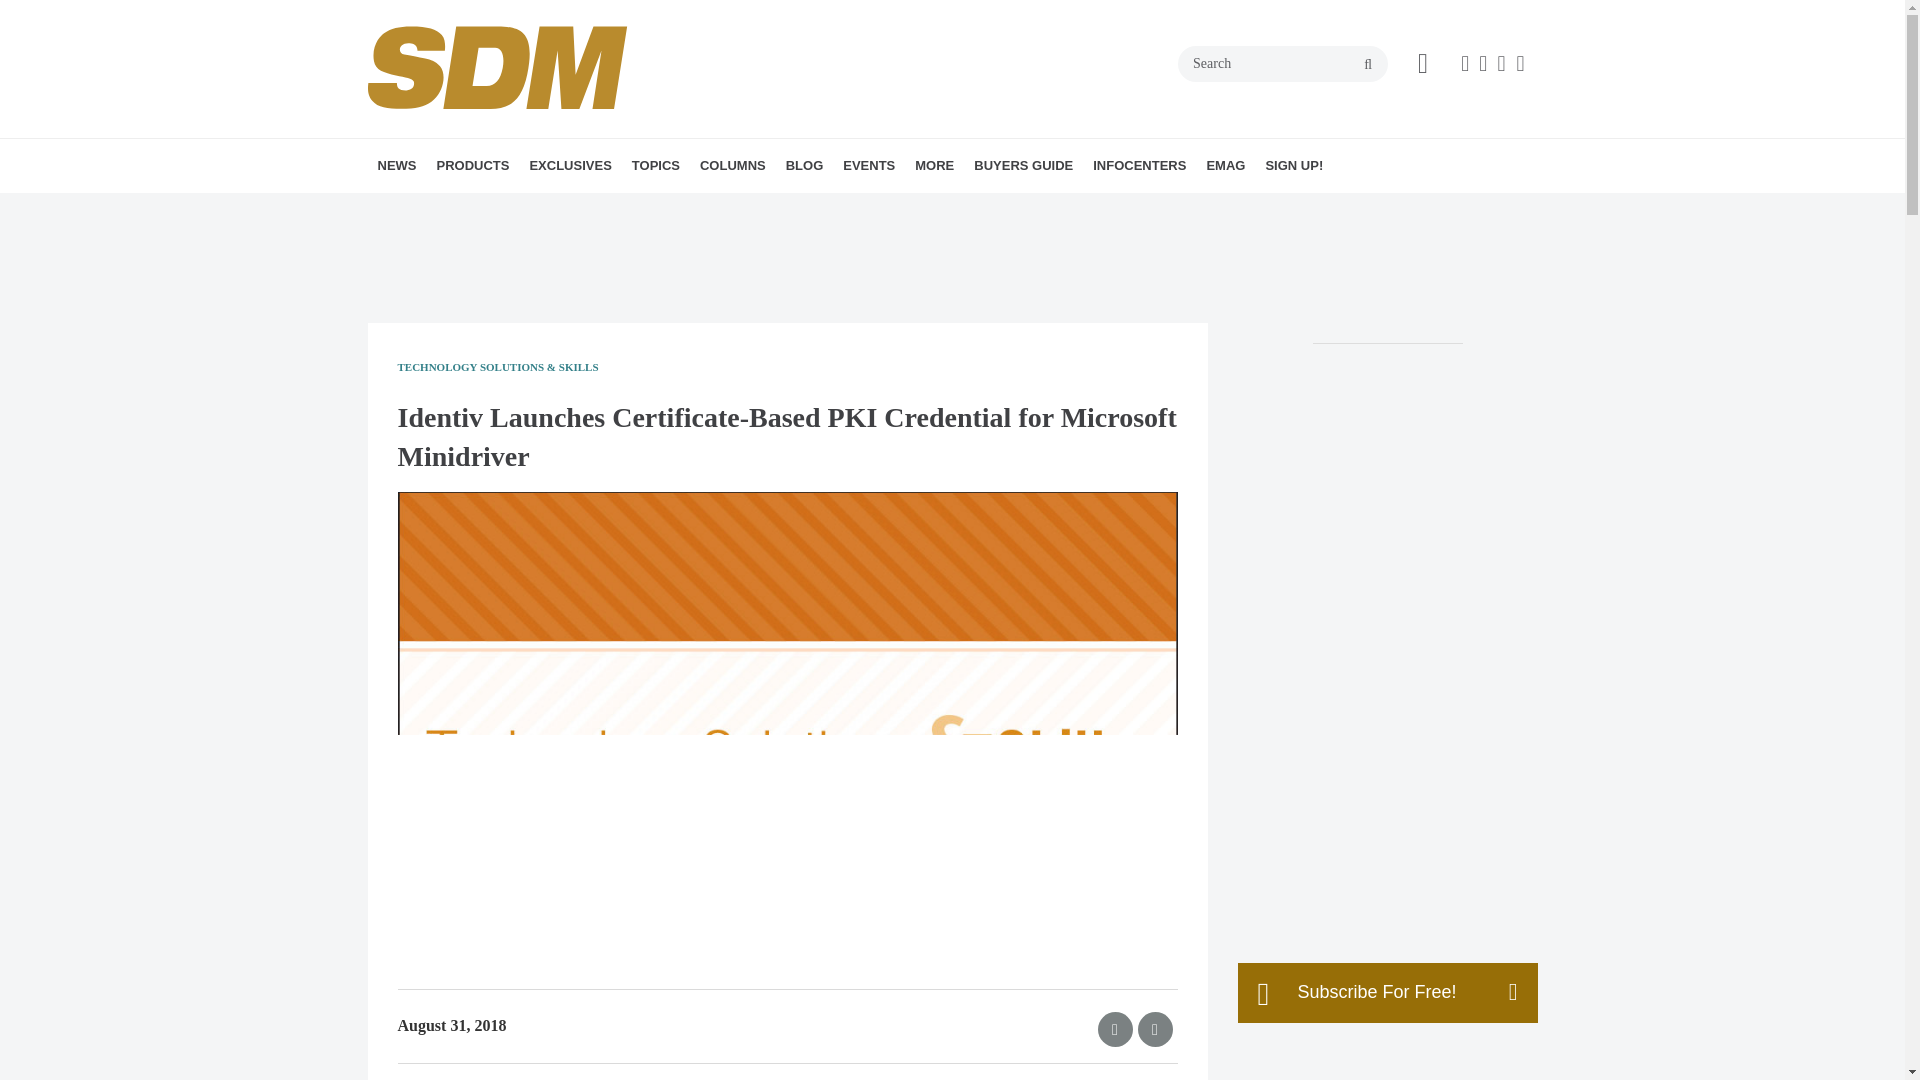  Describe the element at coordinates (397, 166) in the screenshot. I see `NEWS` at that location.